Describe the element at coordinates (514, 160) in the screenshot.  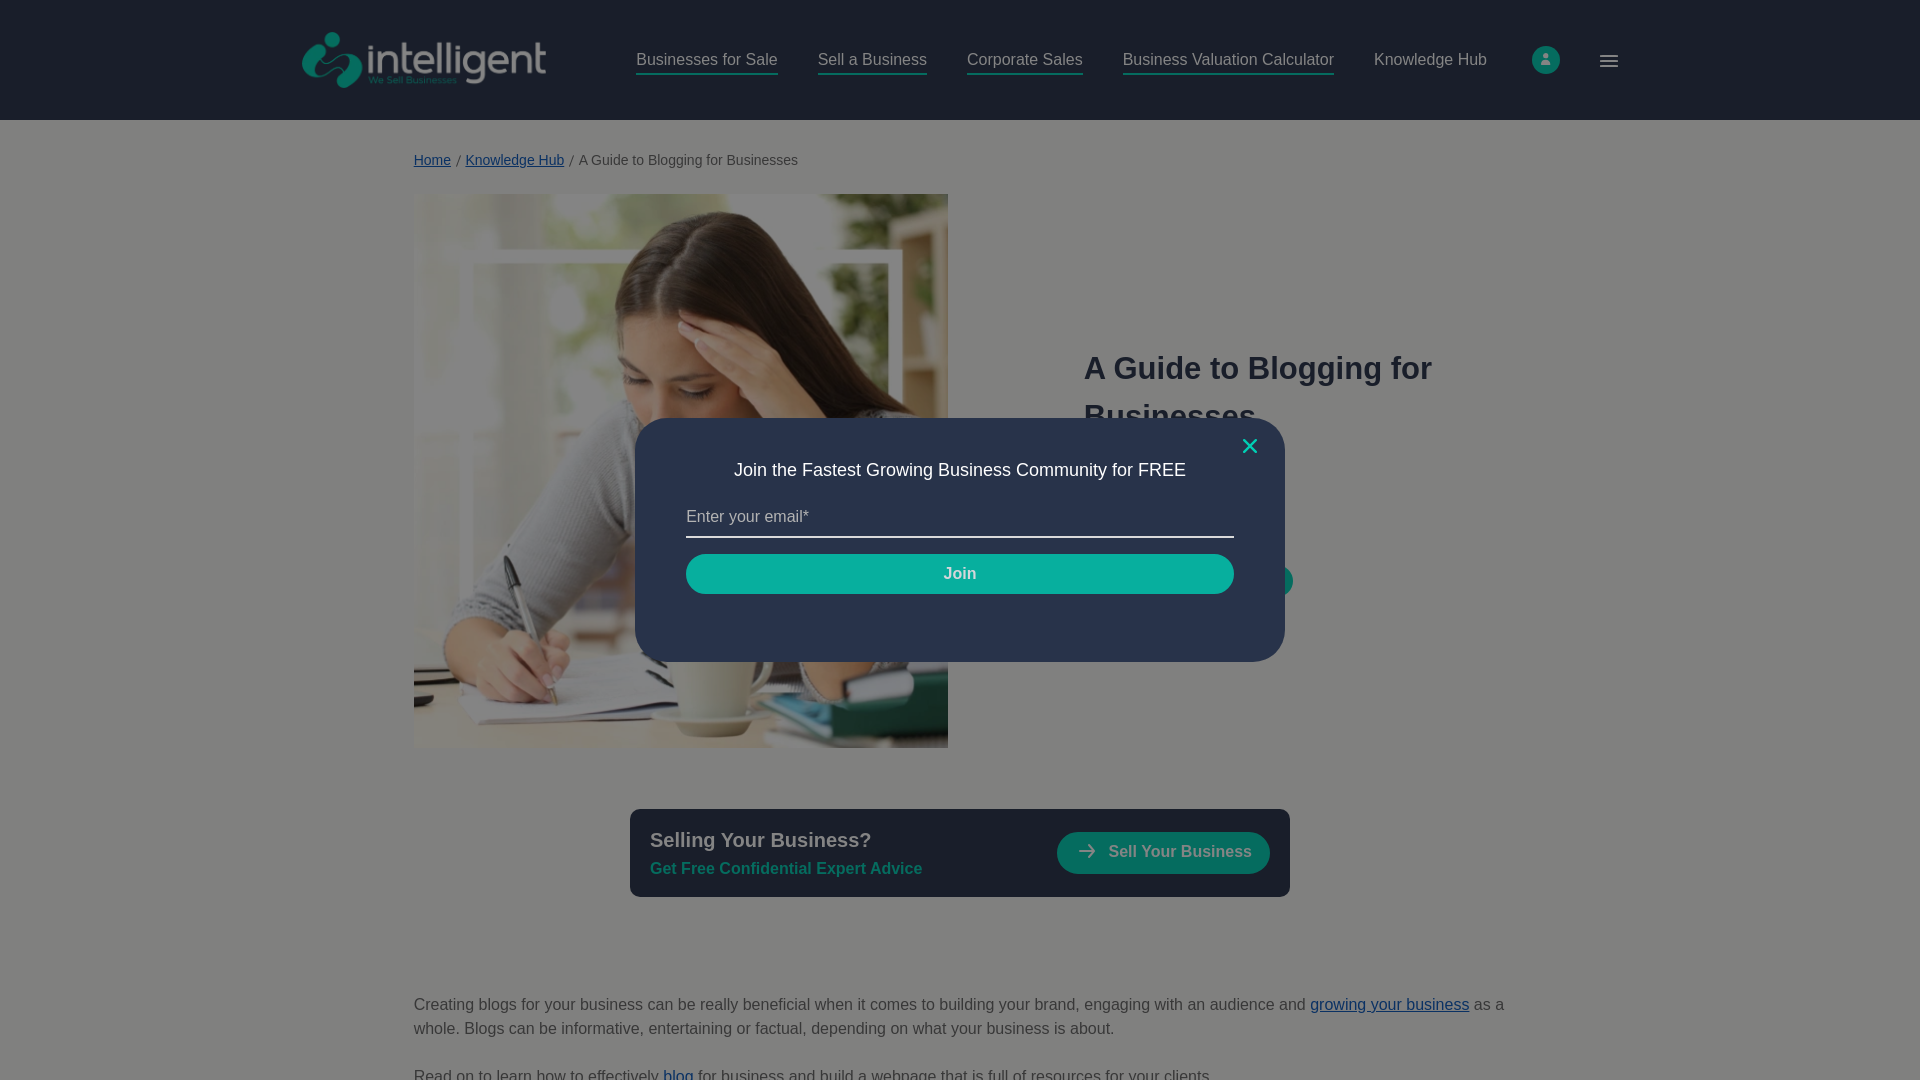
I see `Knowledge Hub` at that location.